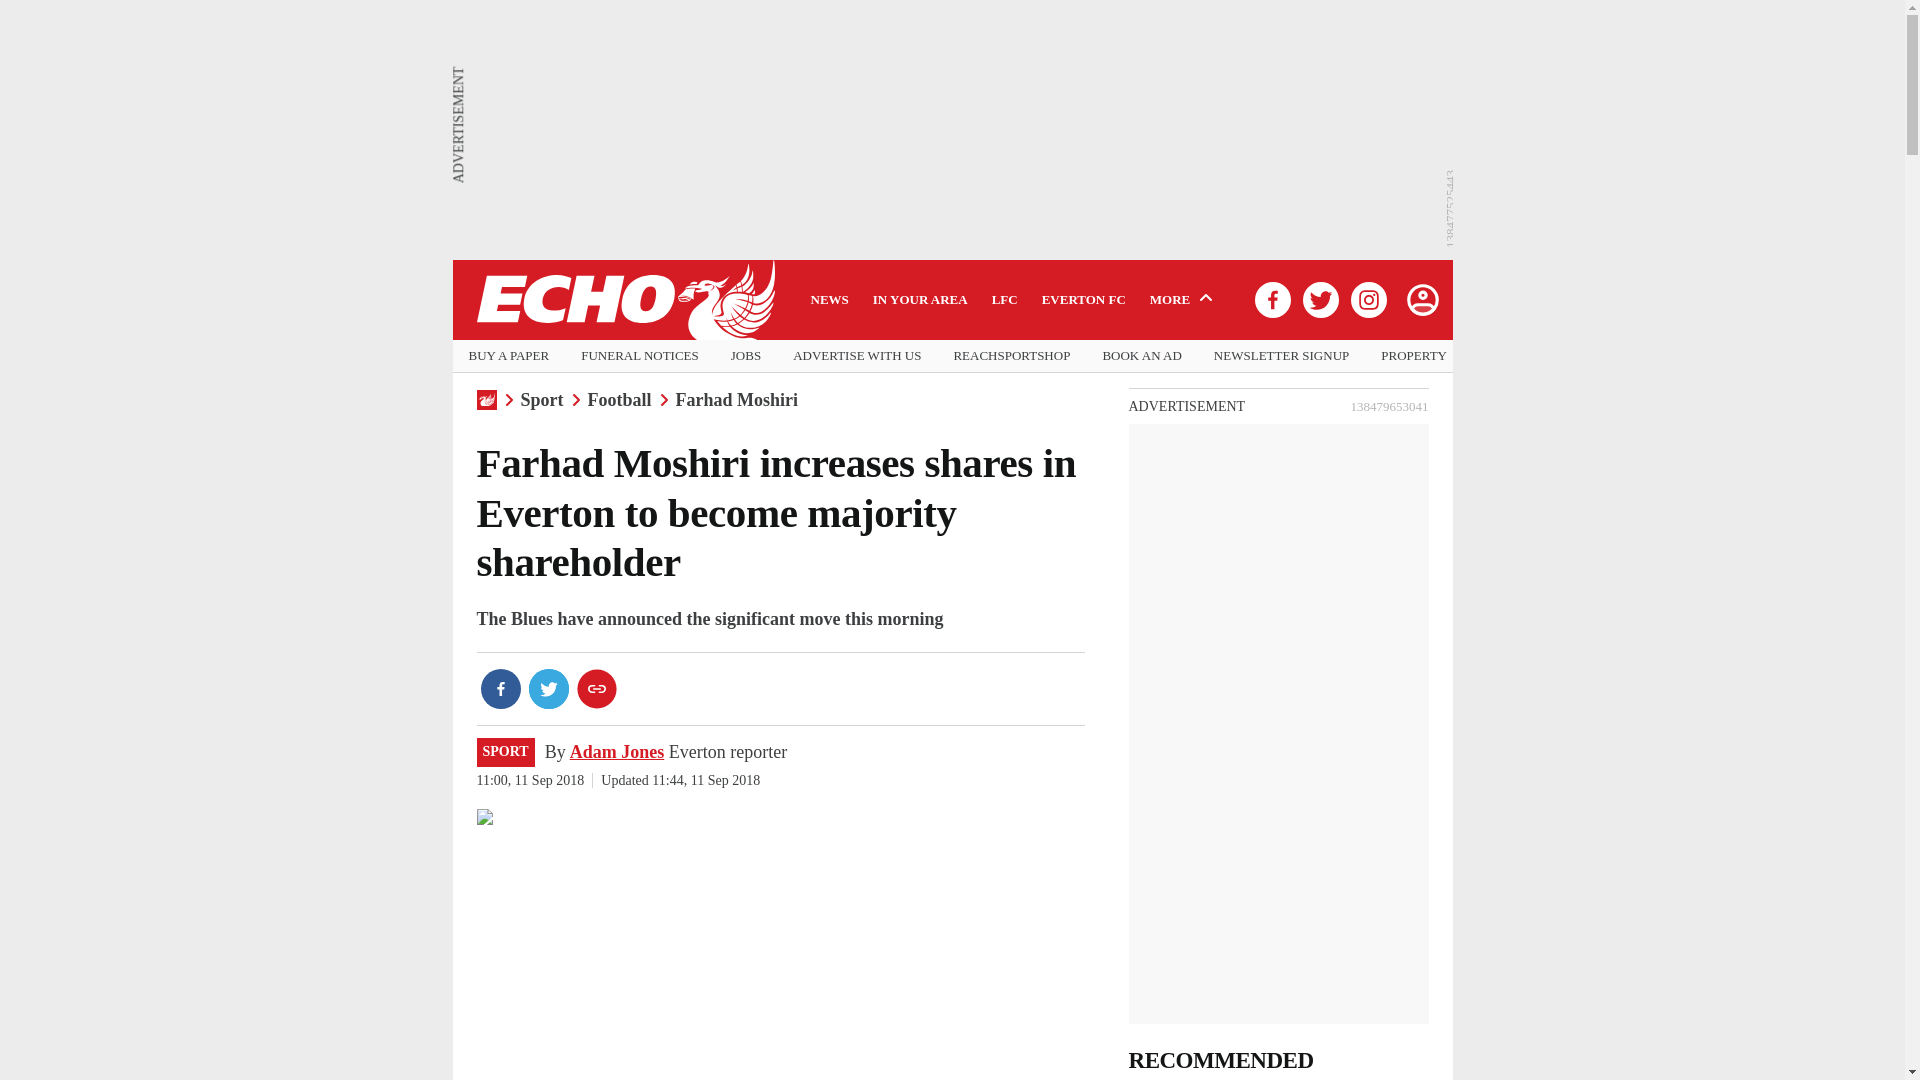  I want to click on JOBS, so click(746, 356).